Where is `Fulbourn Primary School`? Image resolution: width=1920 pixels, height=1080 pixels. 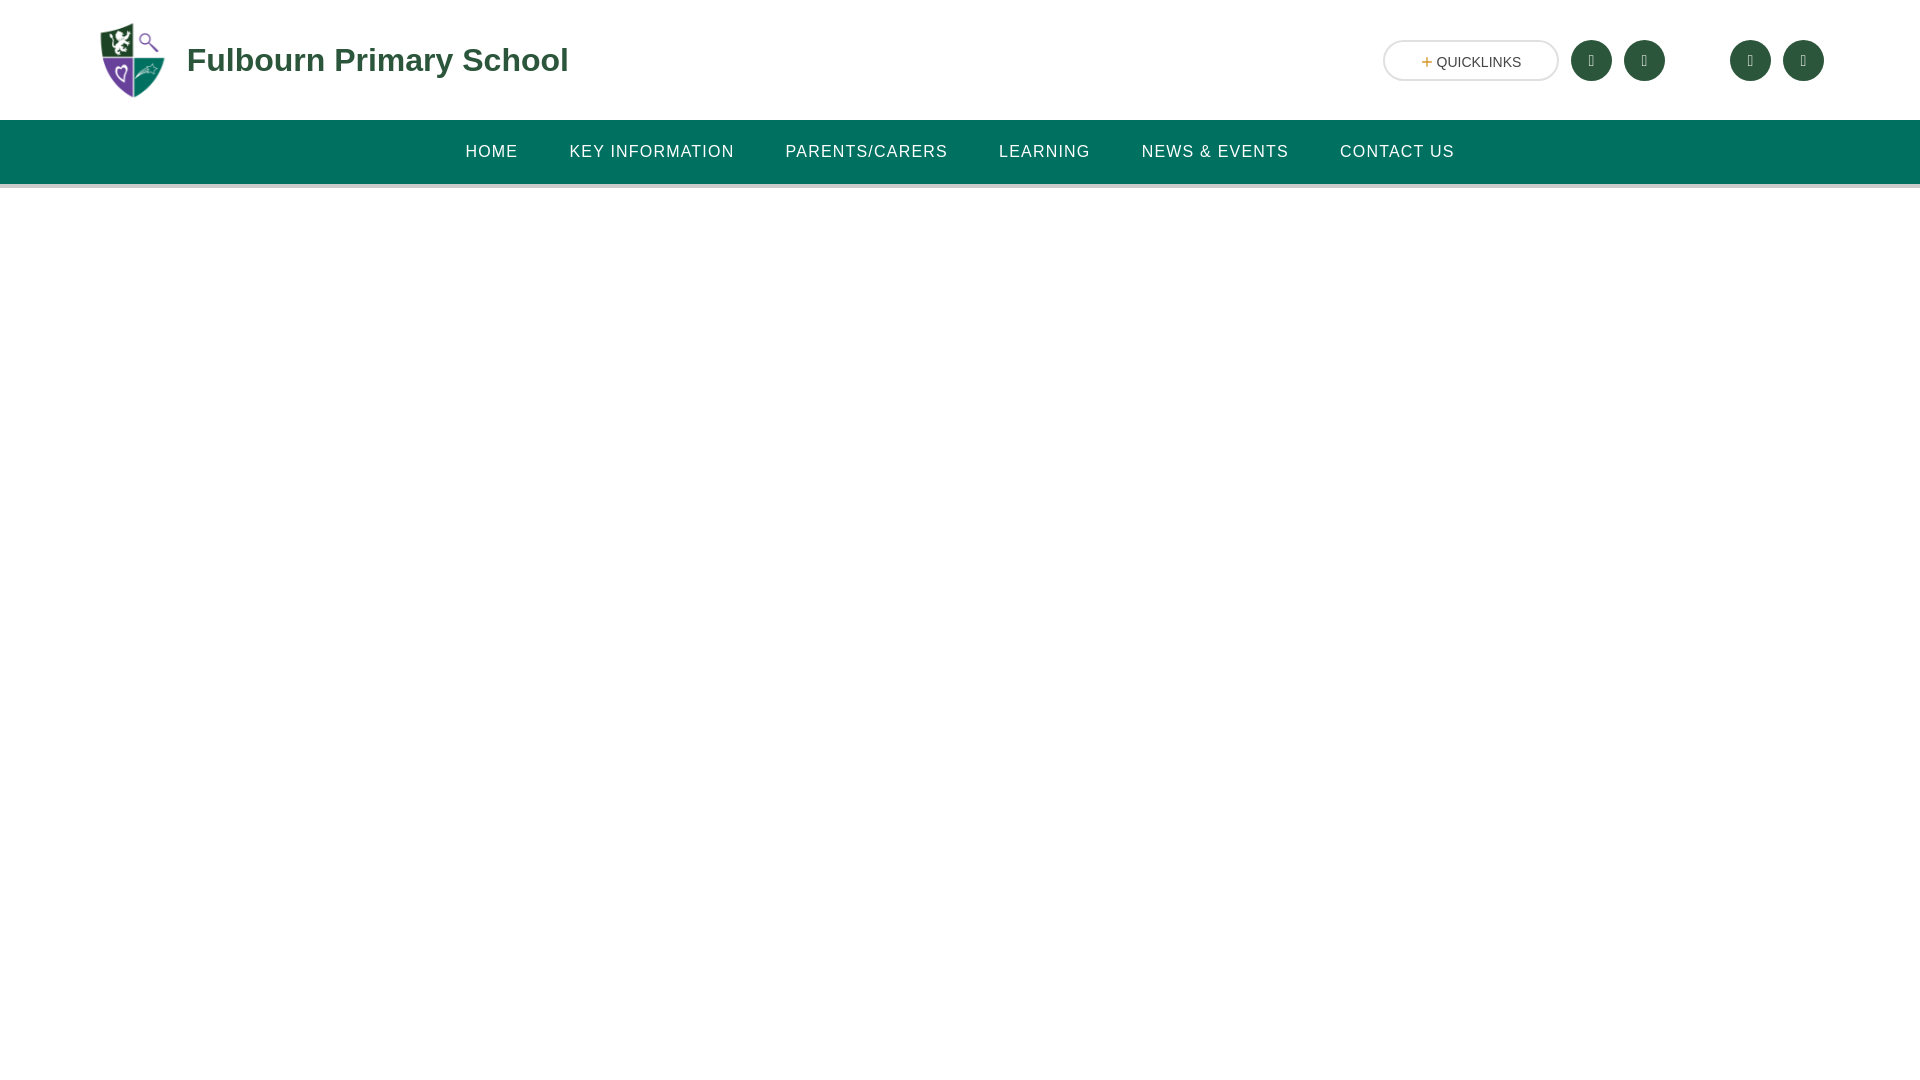
Fulbourn Primary School is located at coordinates (332, 60).